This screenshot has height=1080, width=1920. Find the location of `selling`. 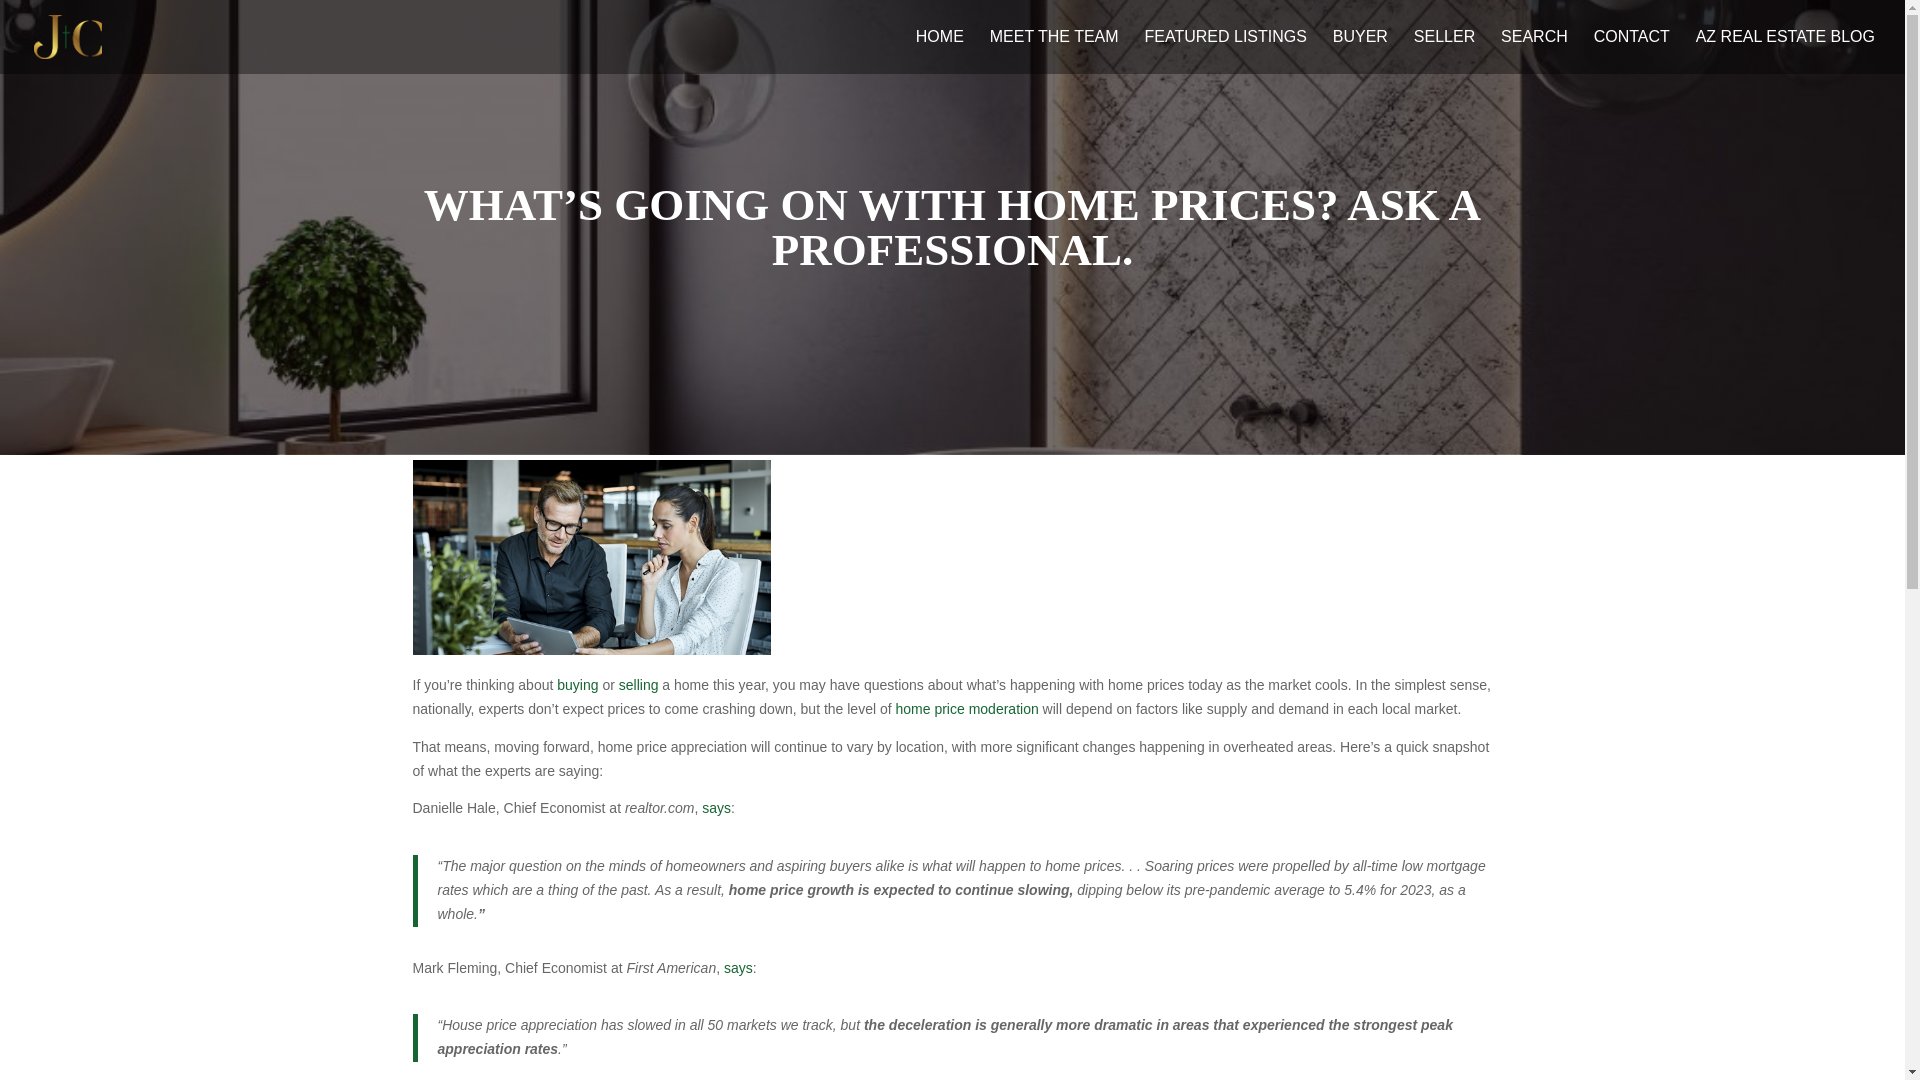

selling is located at coordinates (638, 685).